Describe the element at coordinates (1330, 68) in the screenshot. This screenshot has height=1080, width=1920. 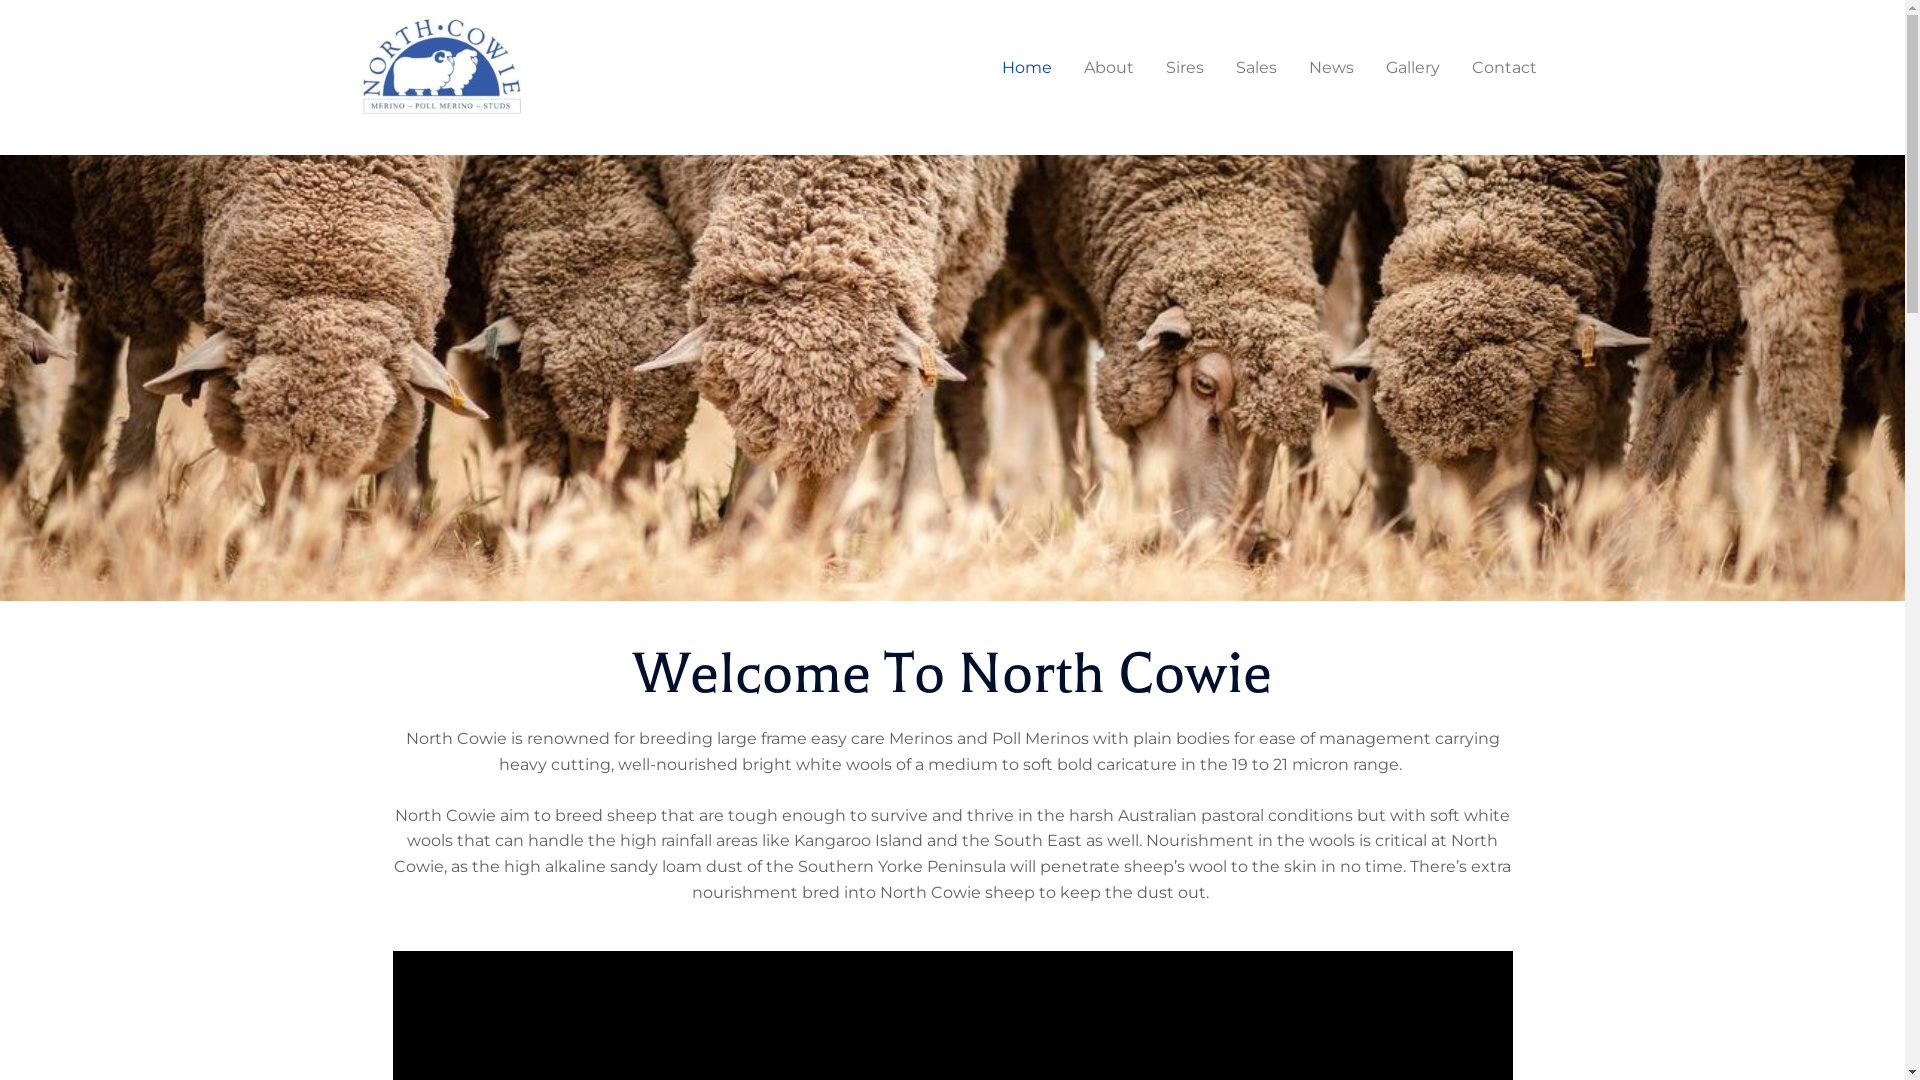
I see `News` at that location.